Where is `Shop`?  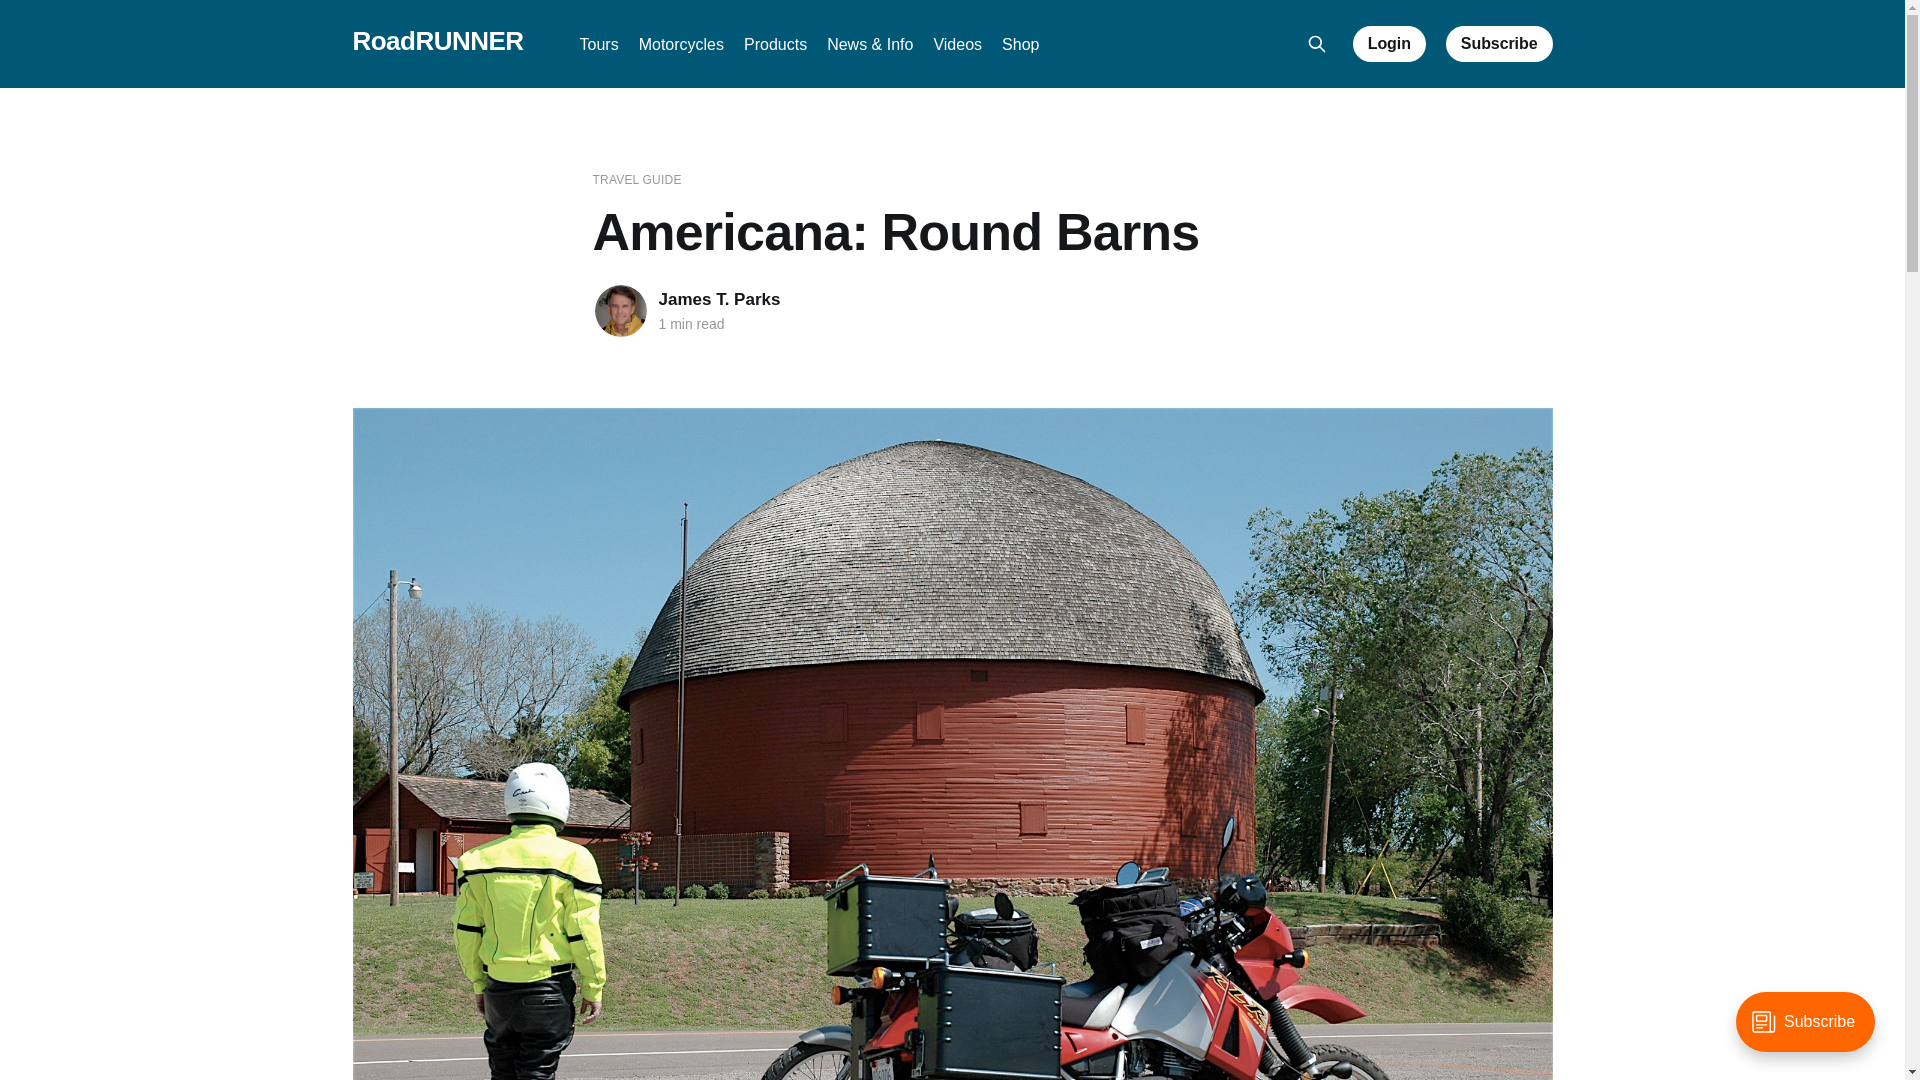
Shop is located at coordinates (1020, 44).